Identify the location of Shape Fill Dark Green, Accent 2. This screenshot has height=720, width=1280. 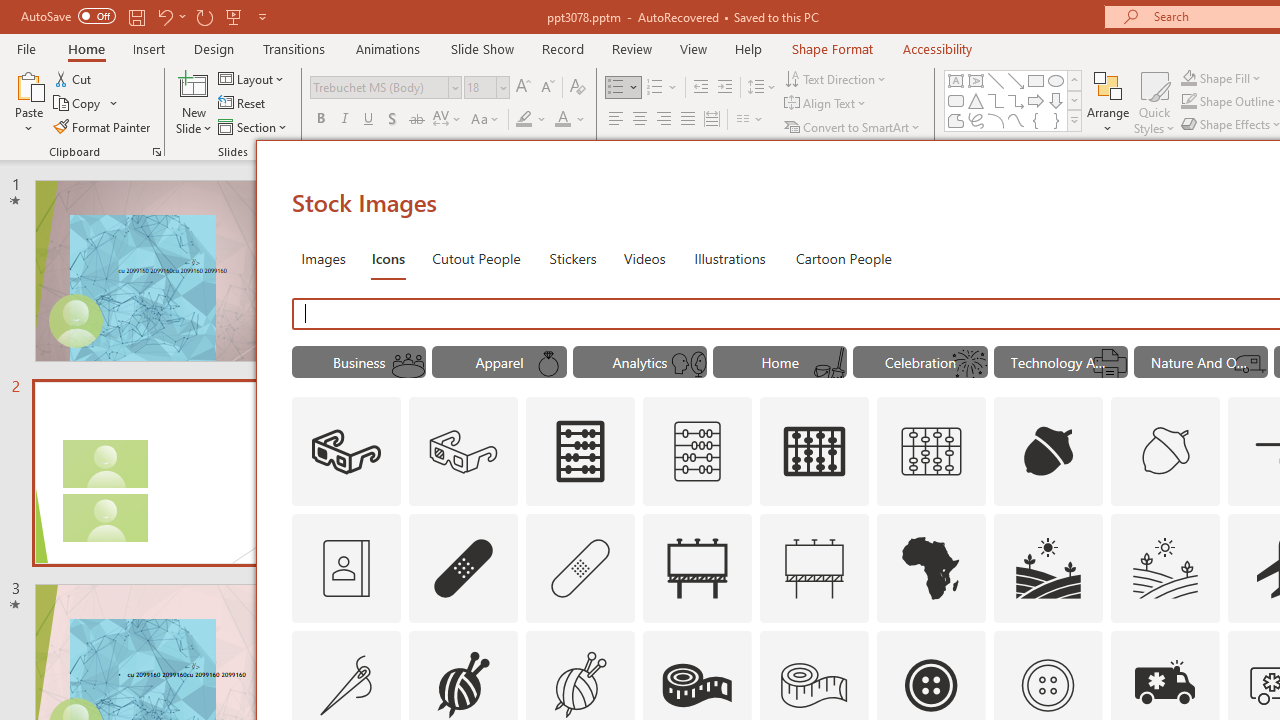
(1188, 78).